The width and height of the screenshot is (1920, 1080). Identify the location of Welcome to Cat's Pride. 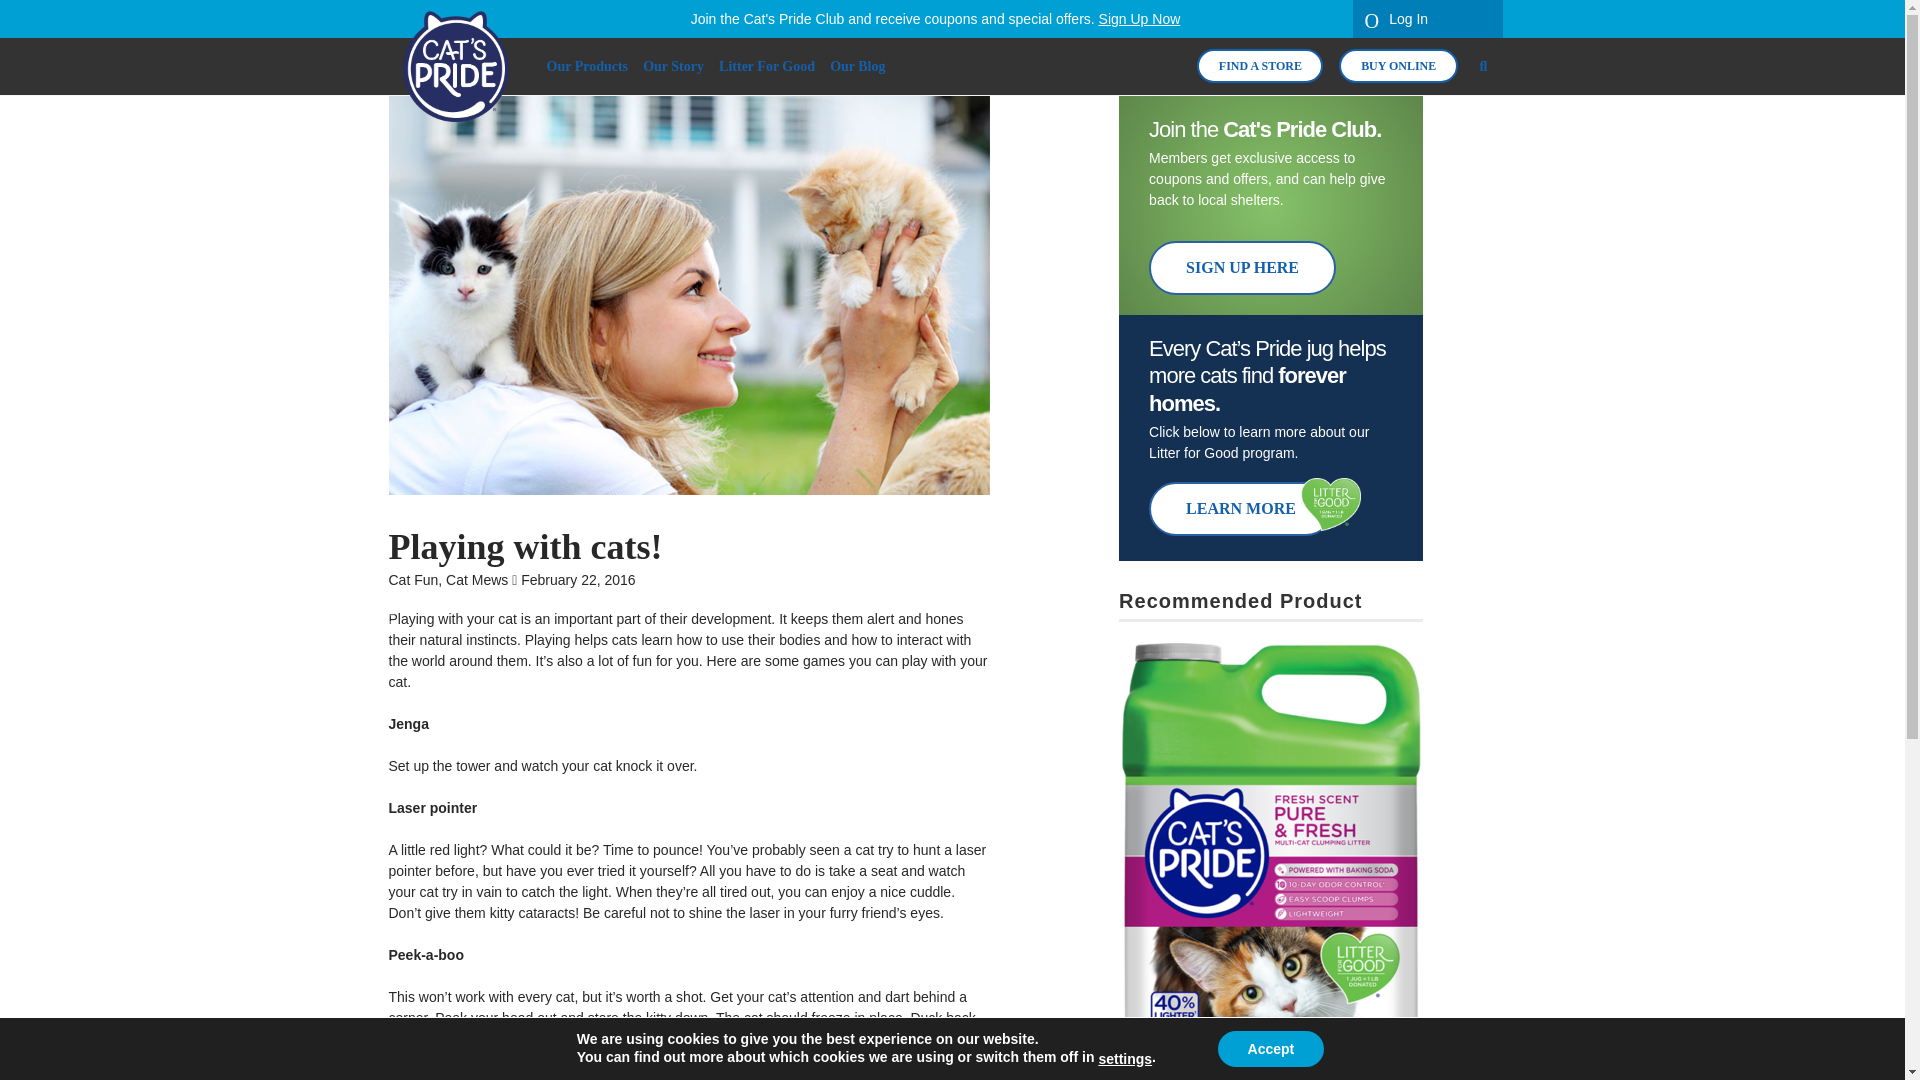
(454, 66).